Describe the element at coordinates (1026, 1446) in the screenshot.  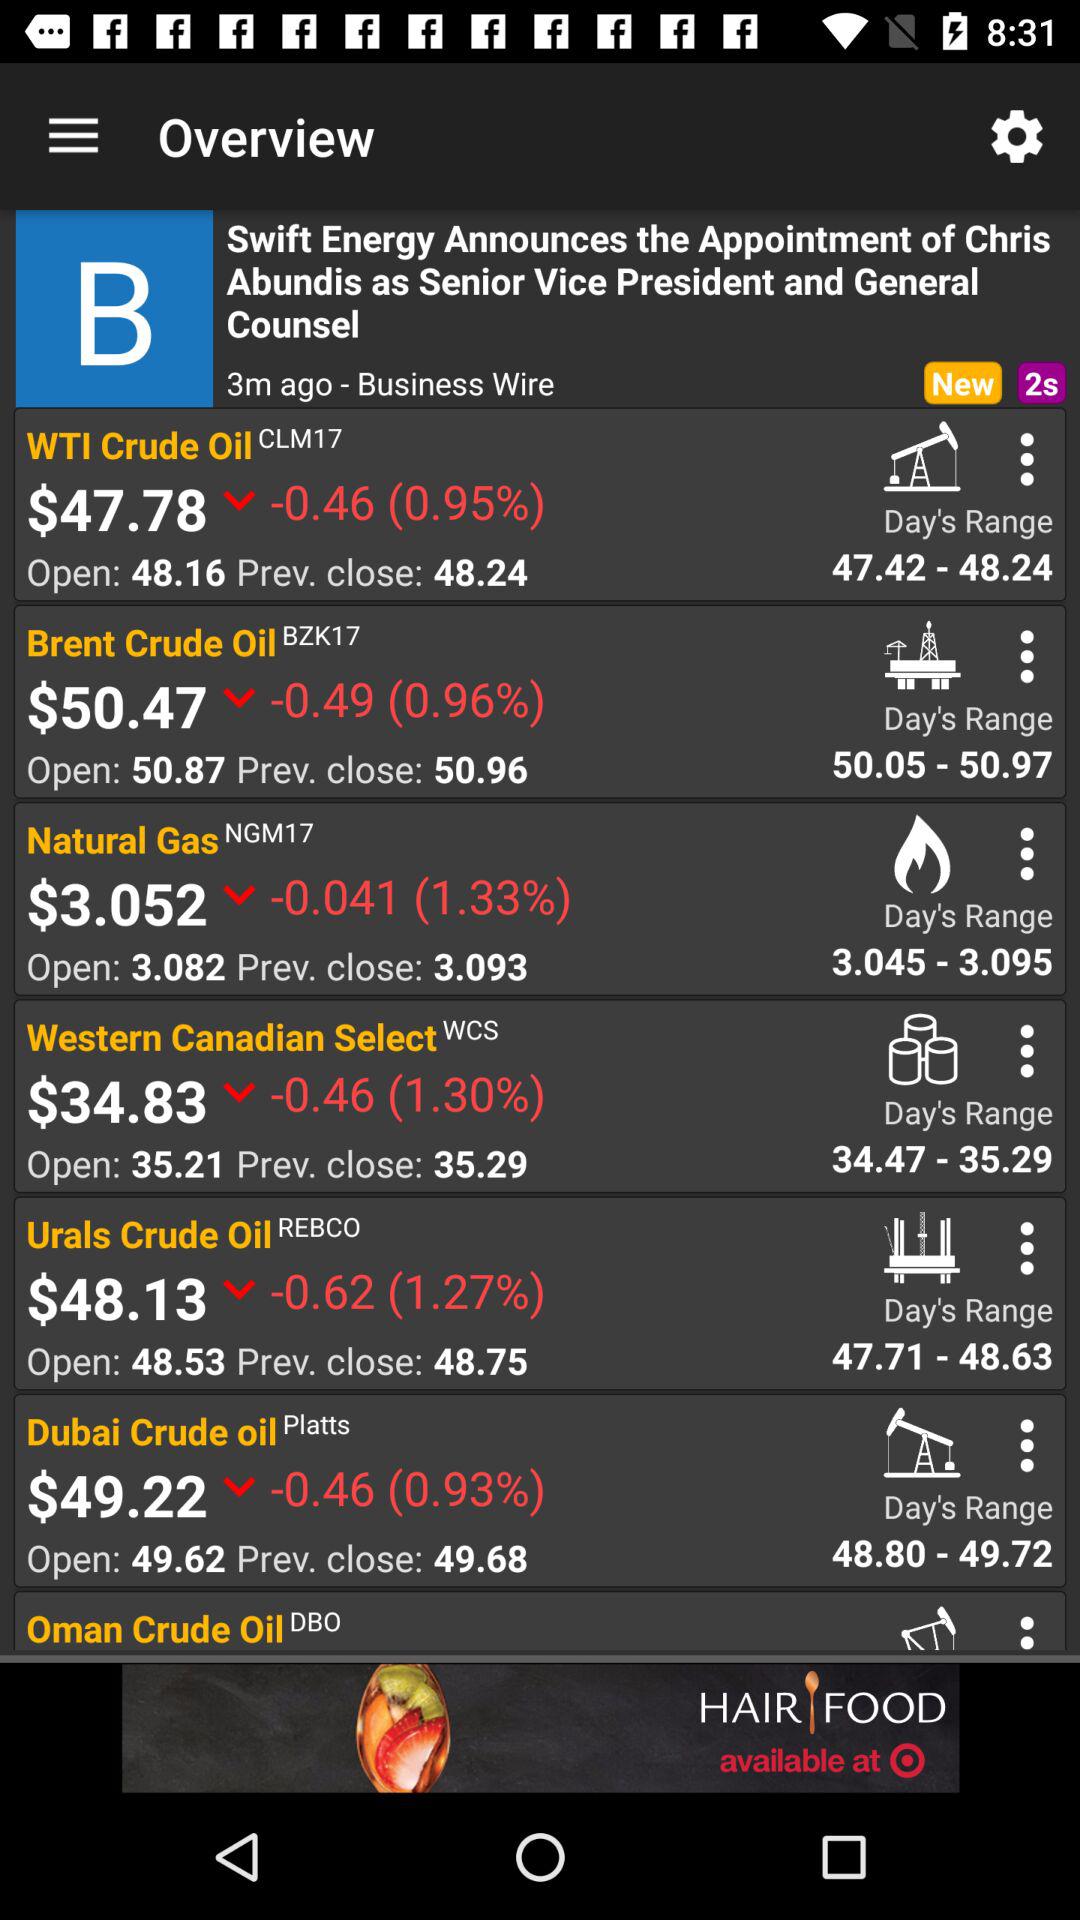
I see `toggle menu option` at that location.